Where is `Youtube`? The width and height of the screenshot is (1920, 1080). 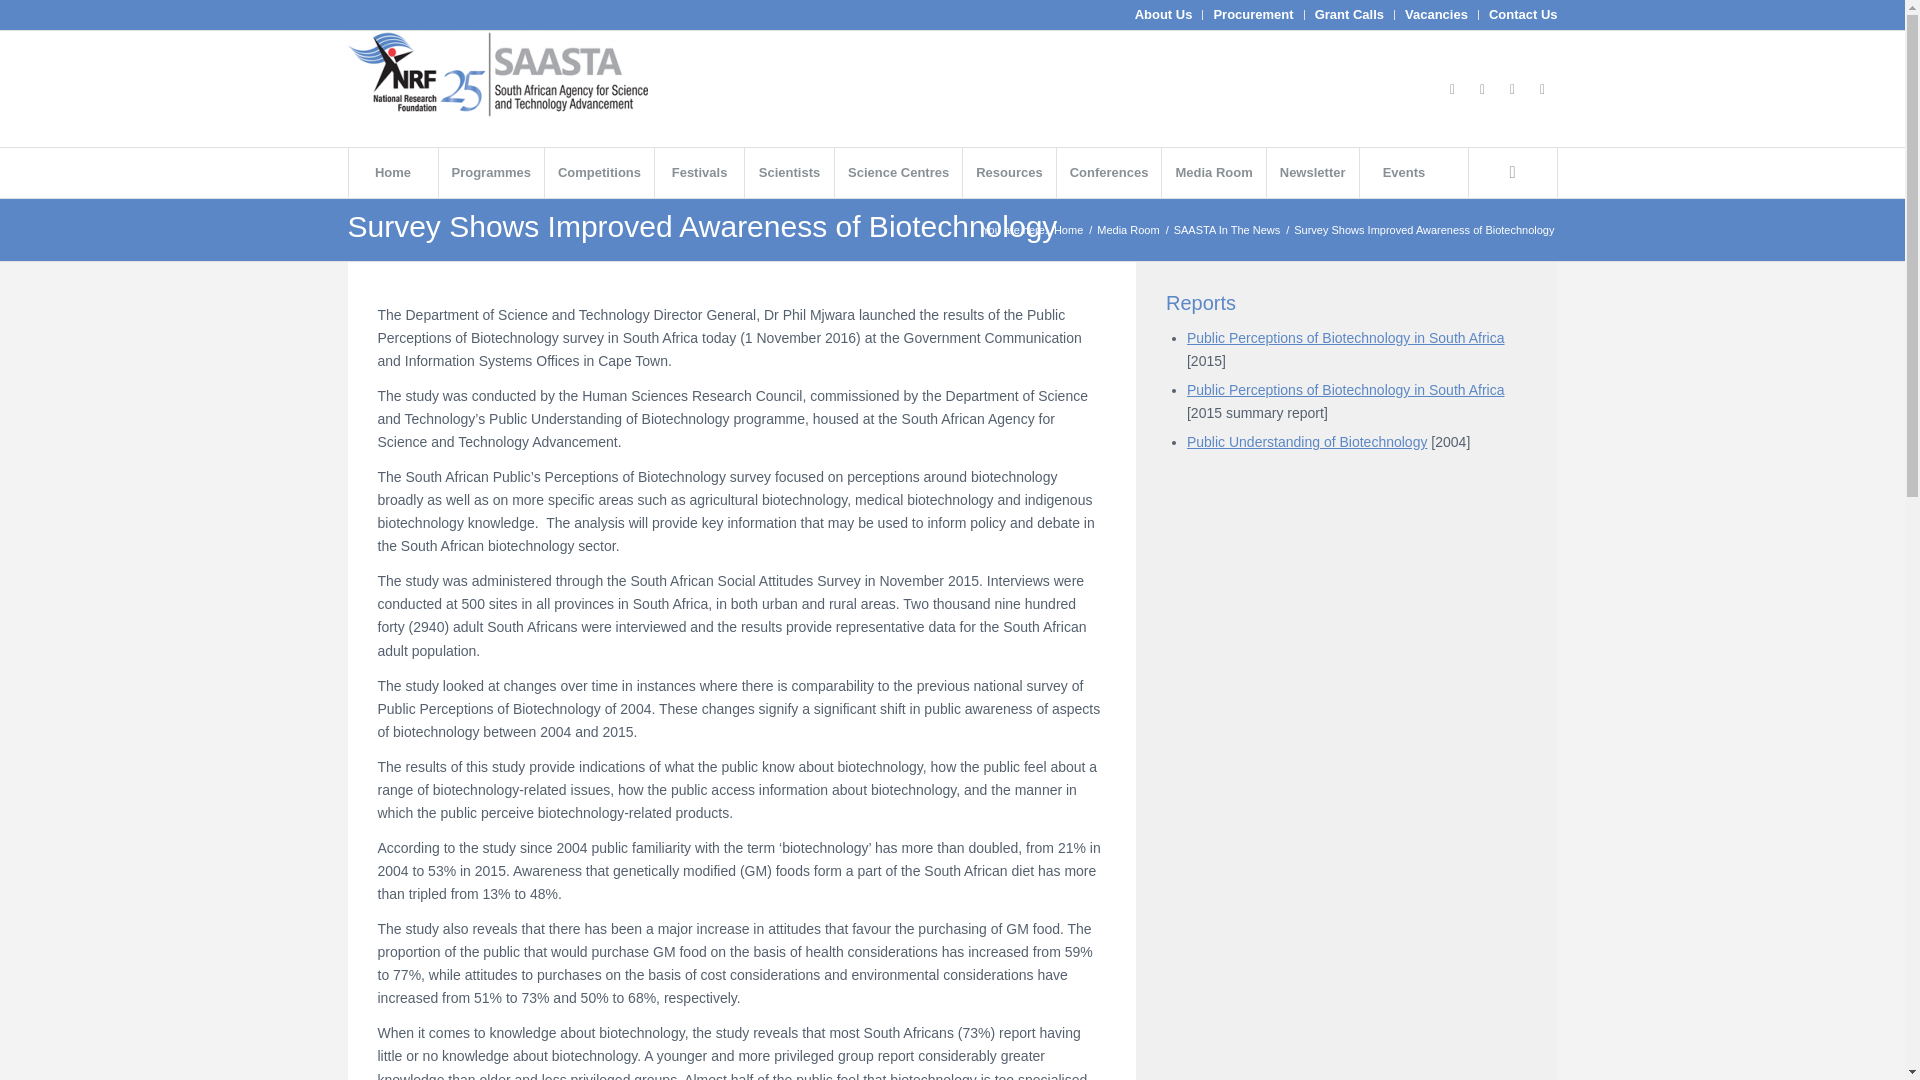
Youtube is located at coordinates (1512, 88).